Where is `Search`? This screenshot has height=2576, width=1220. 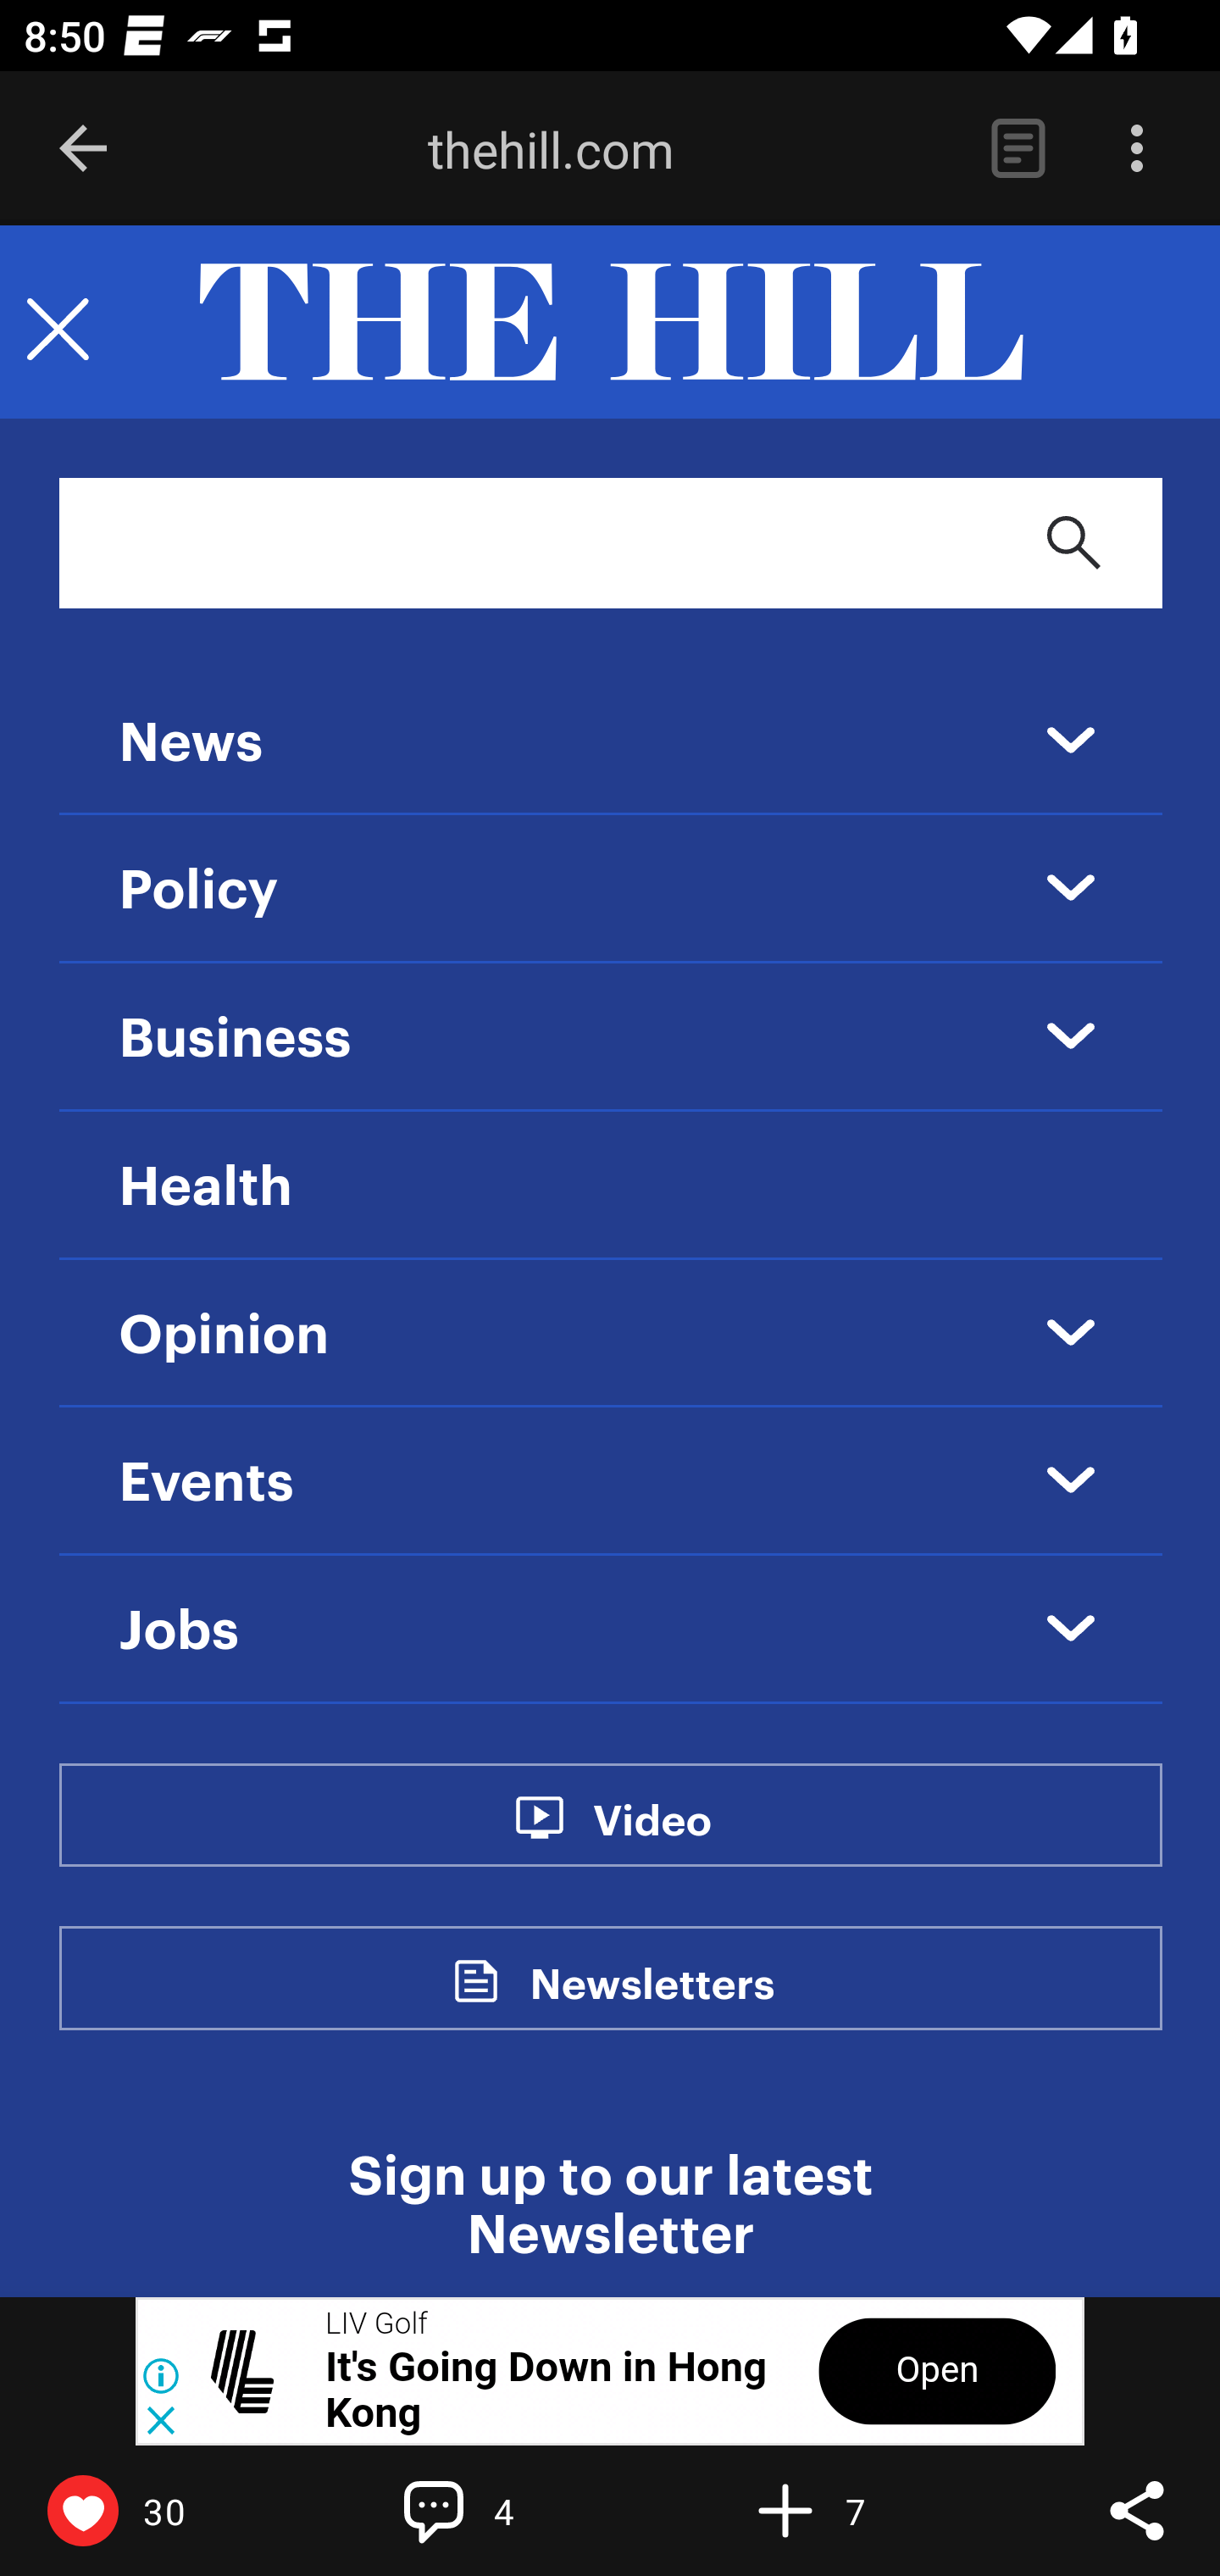 Search is located at coordinates (1074, 542).